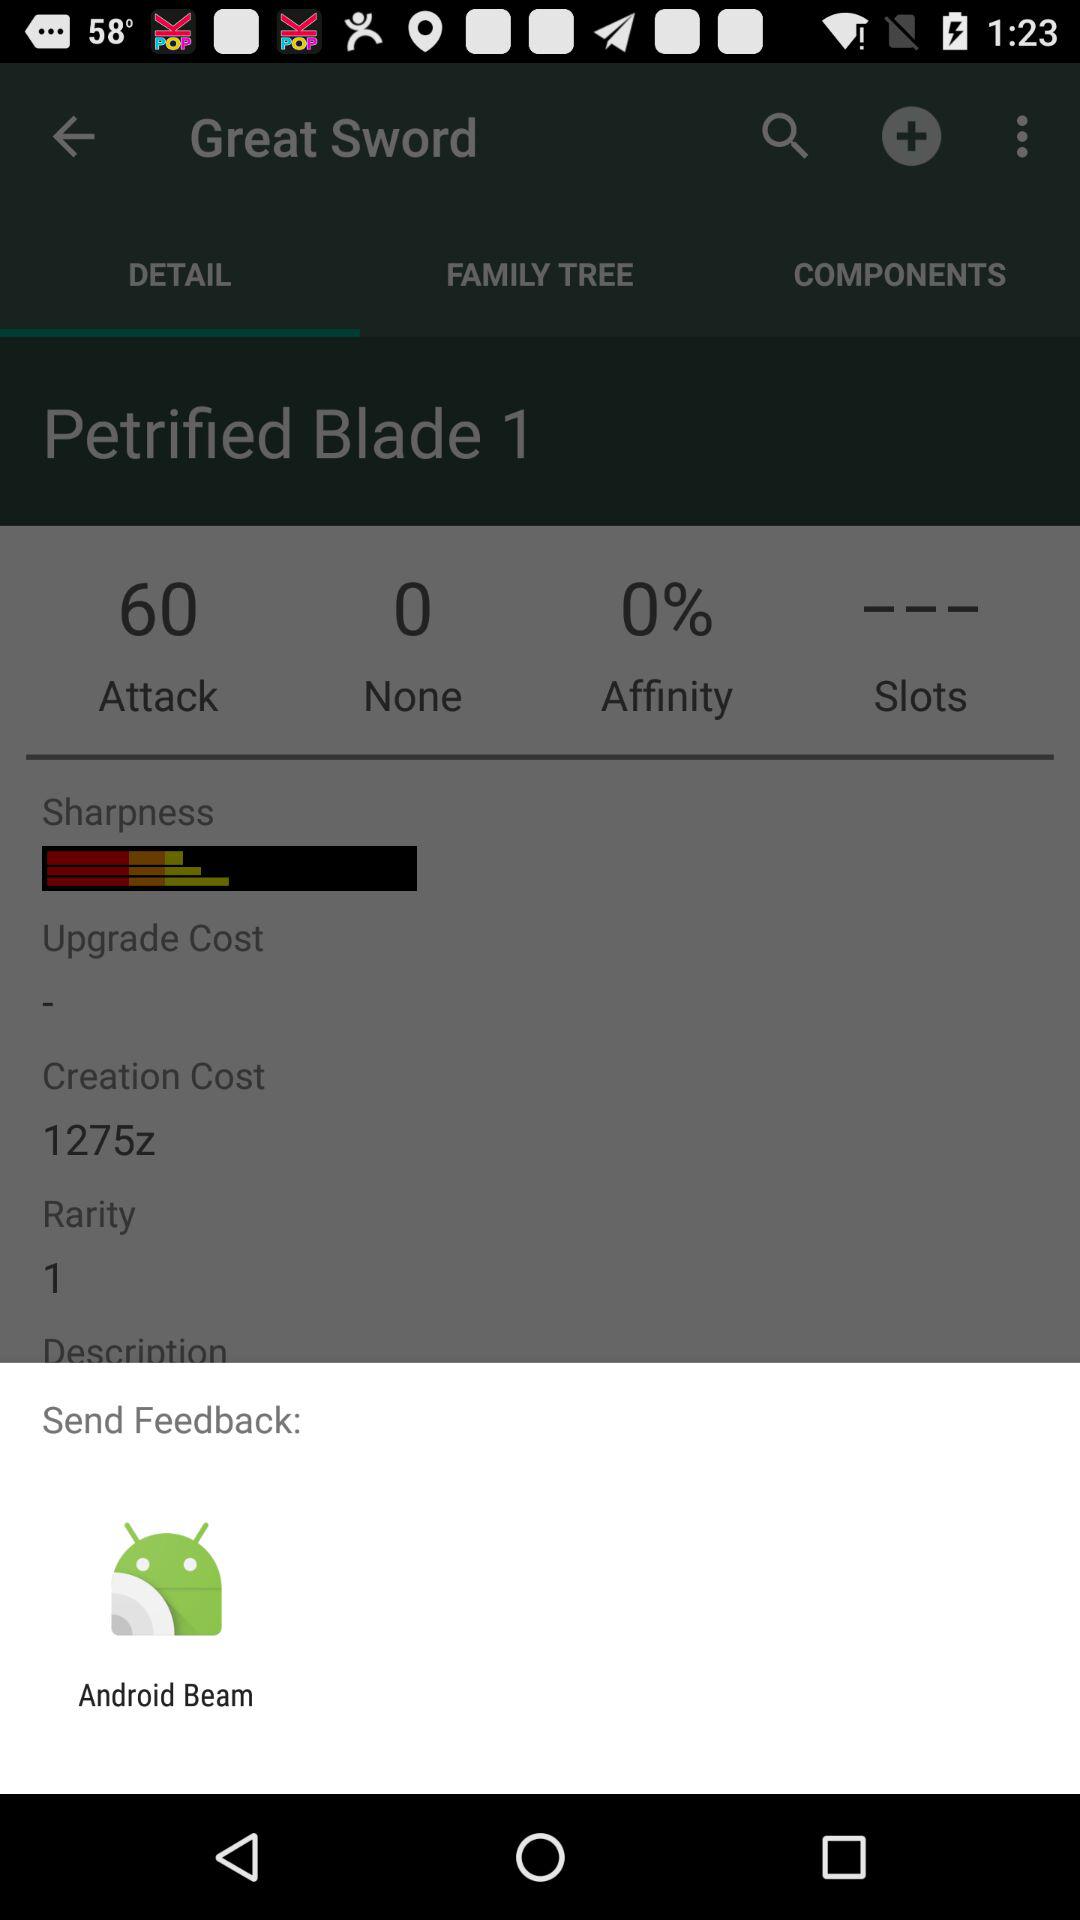 The height and width of the screenshot is (1920, 1080). What do you see at coordinates (166, 1580) in the screenshot?
I see `tap the icon below send feedback:` at bounding box center [166, 1580].